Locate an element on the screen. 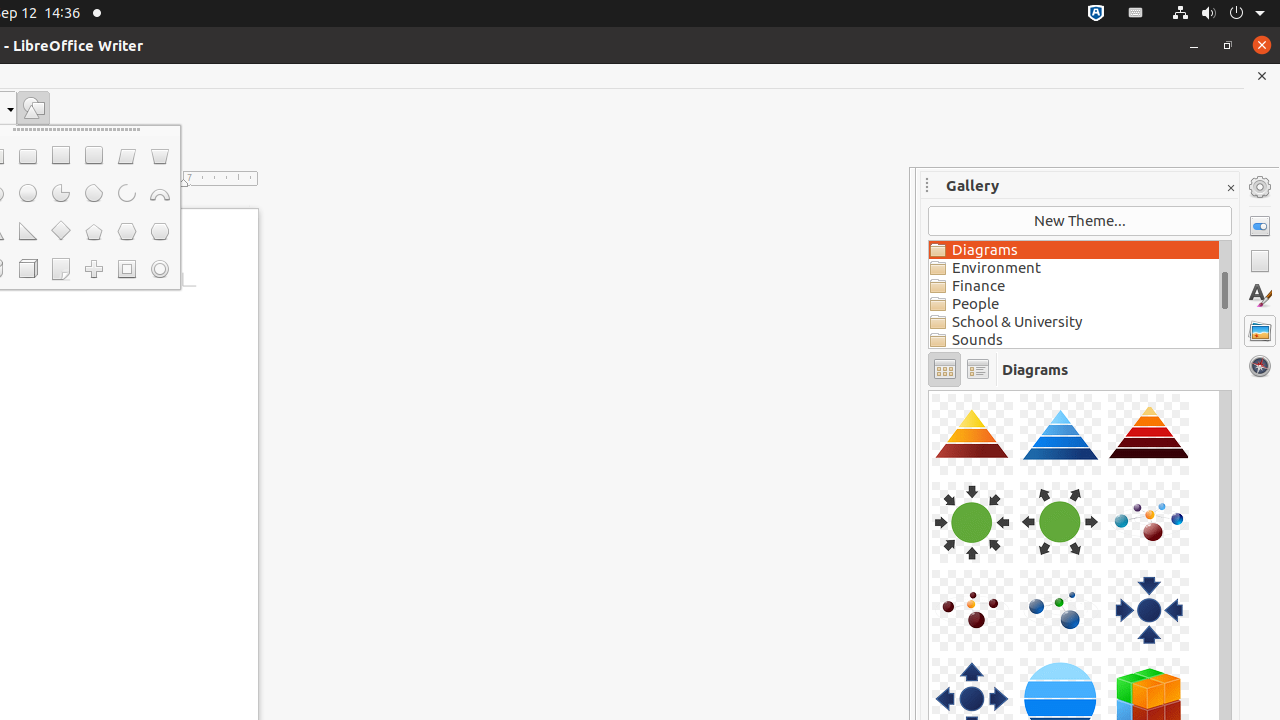  Component-Cube04-Orange is located at coordinates (929, 390).